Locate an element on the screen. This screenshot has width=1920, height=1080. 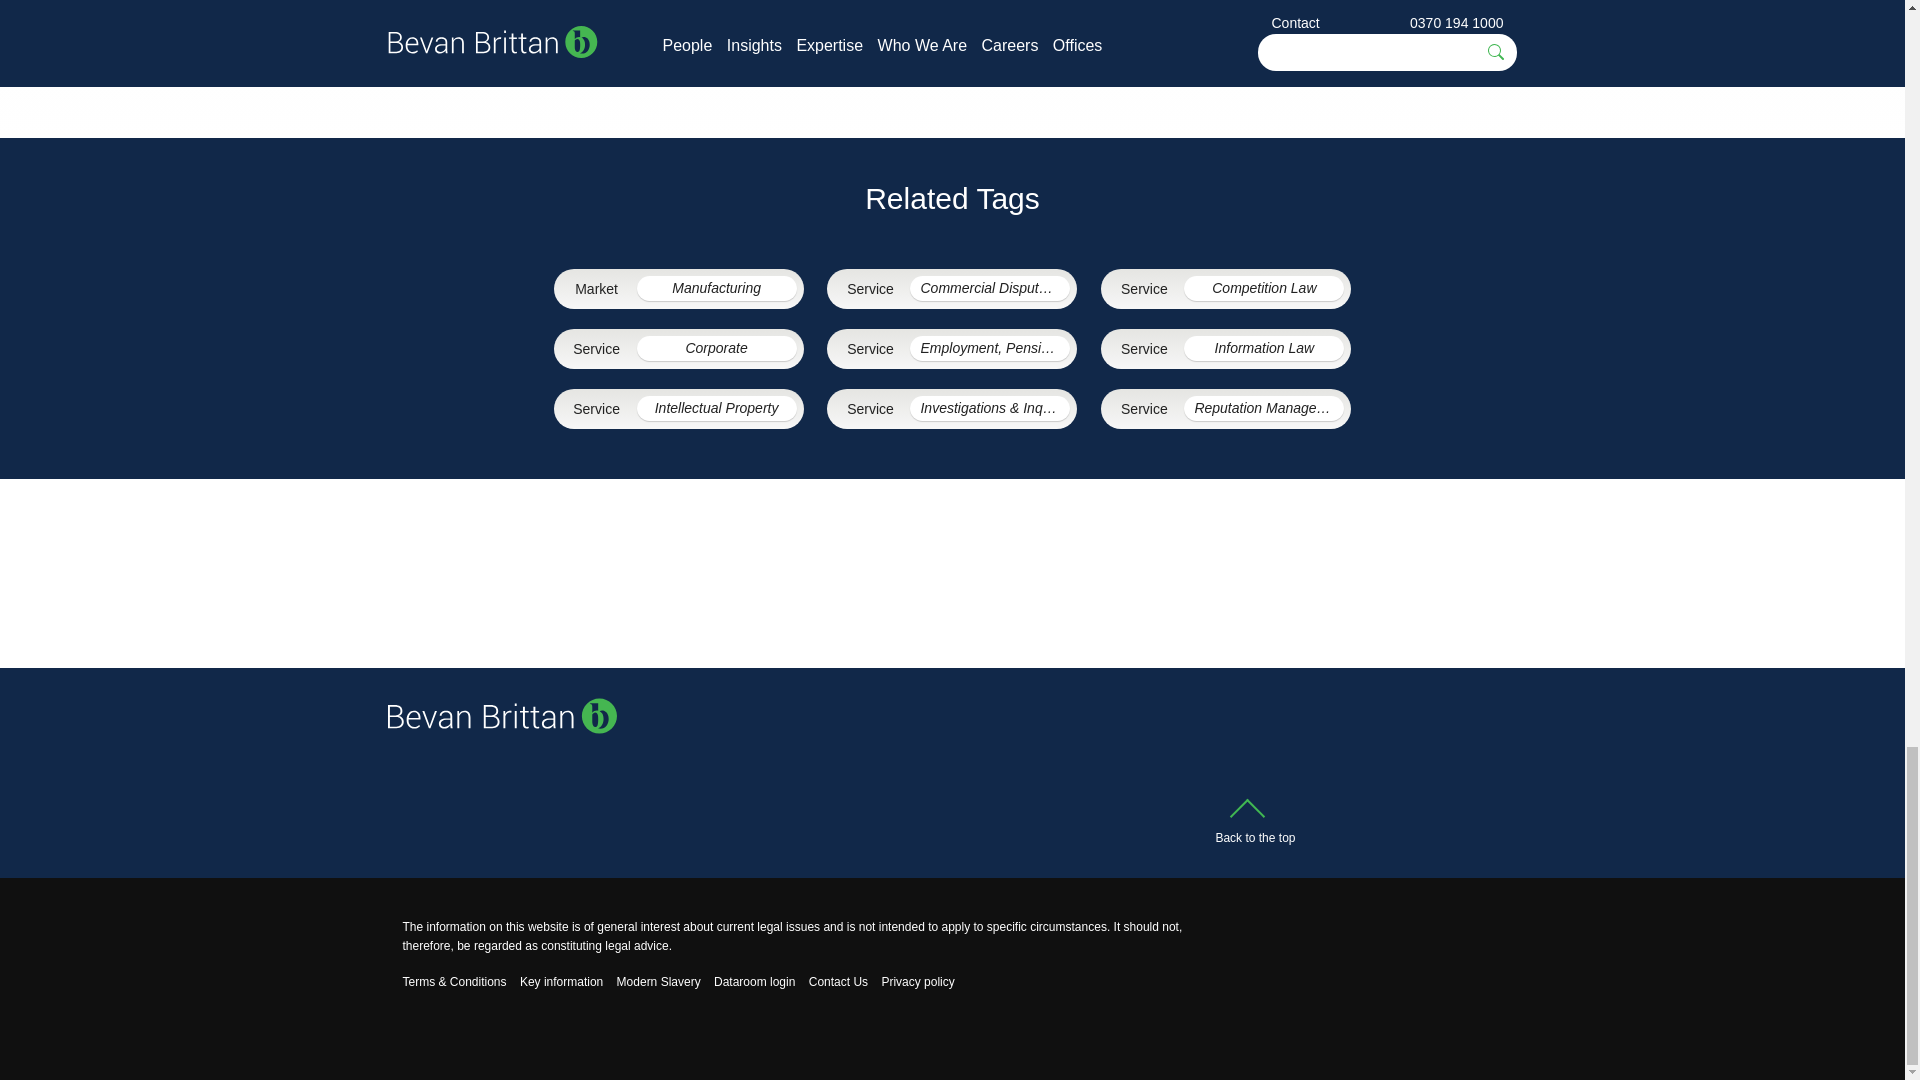
Back to the top is located at coordinates (1254, 825).